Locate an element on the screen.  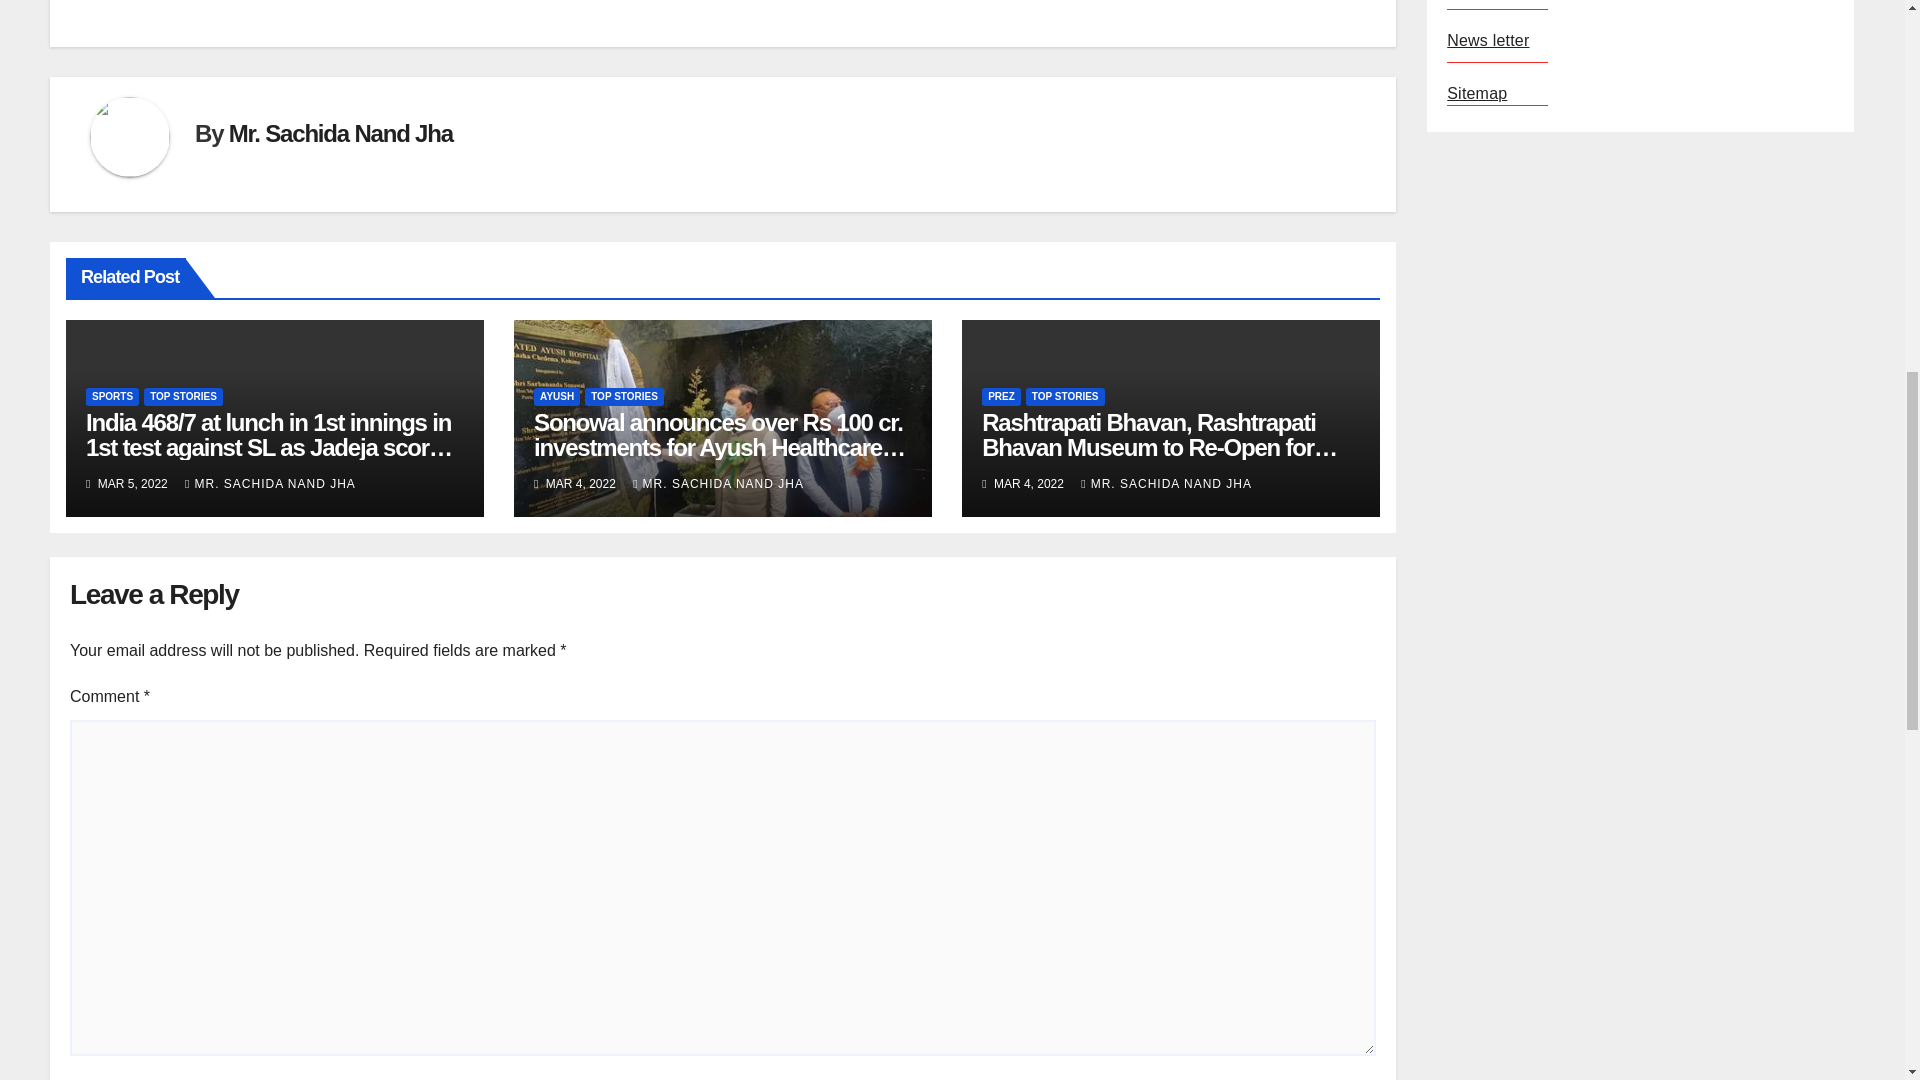
TOP STORIES is located at coordinates (183, 396).